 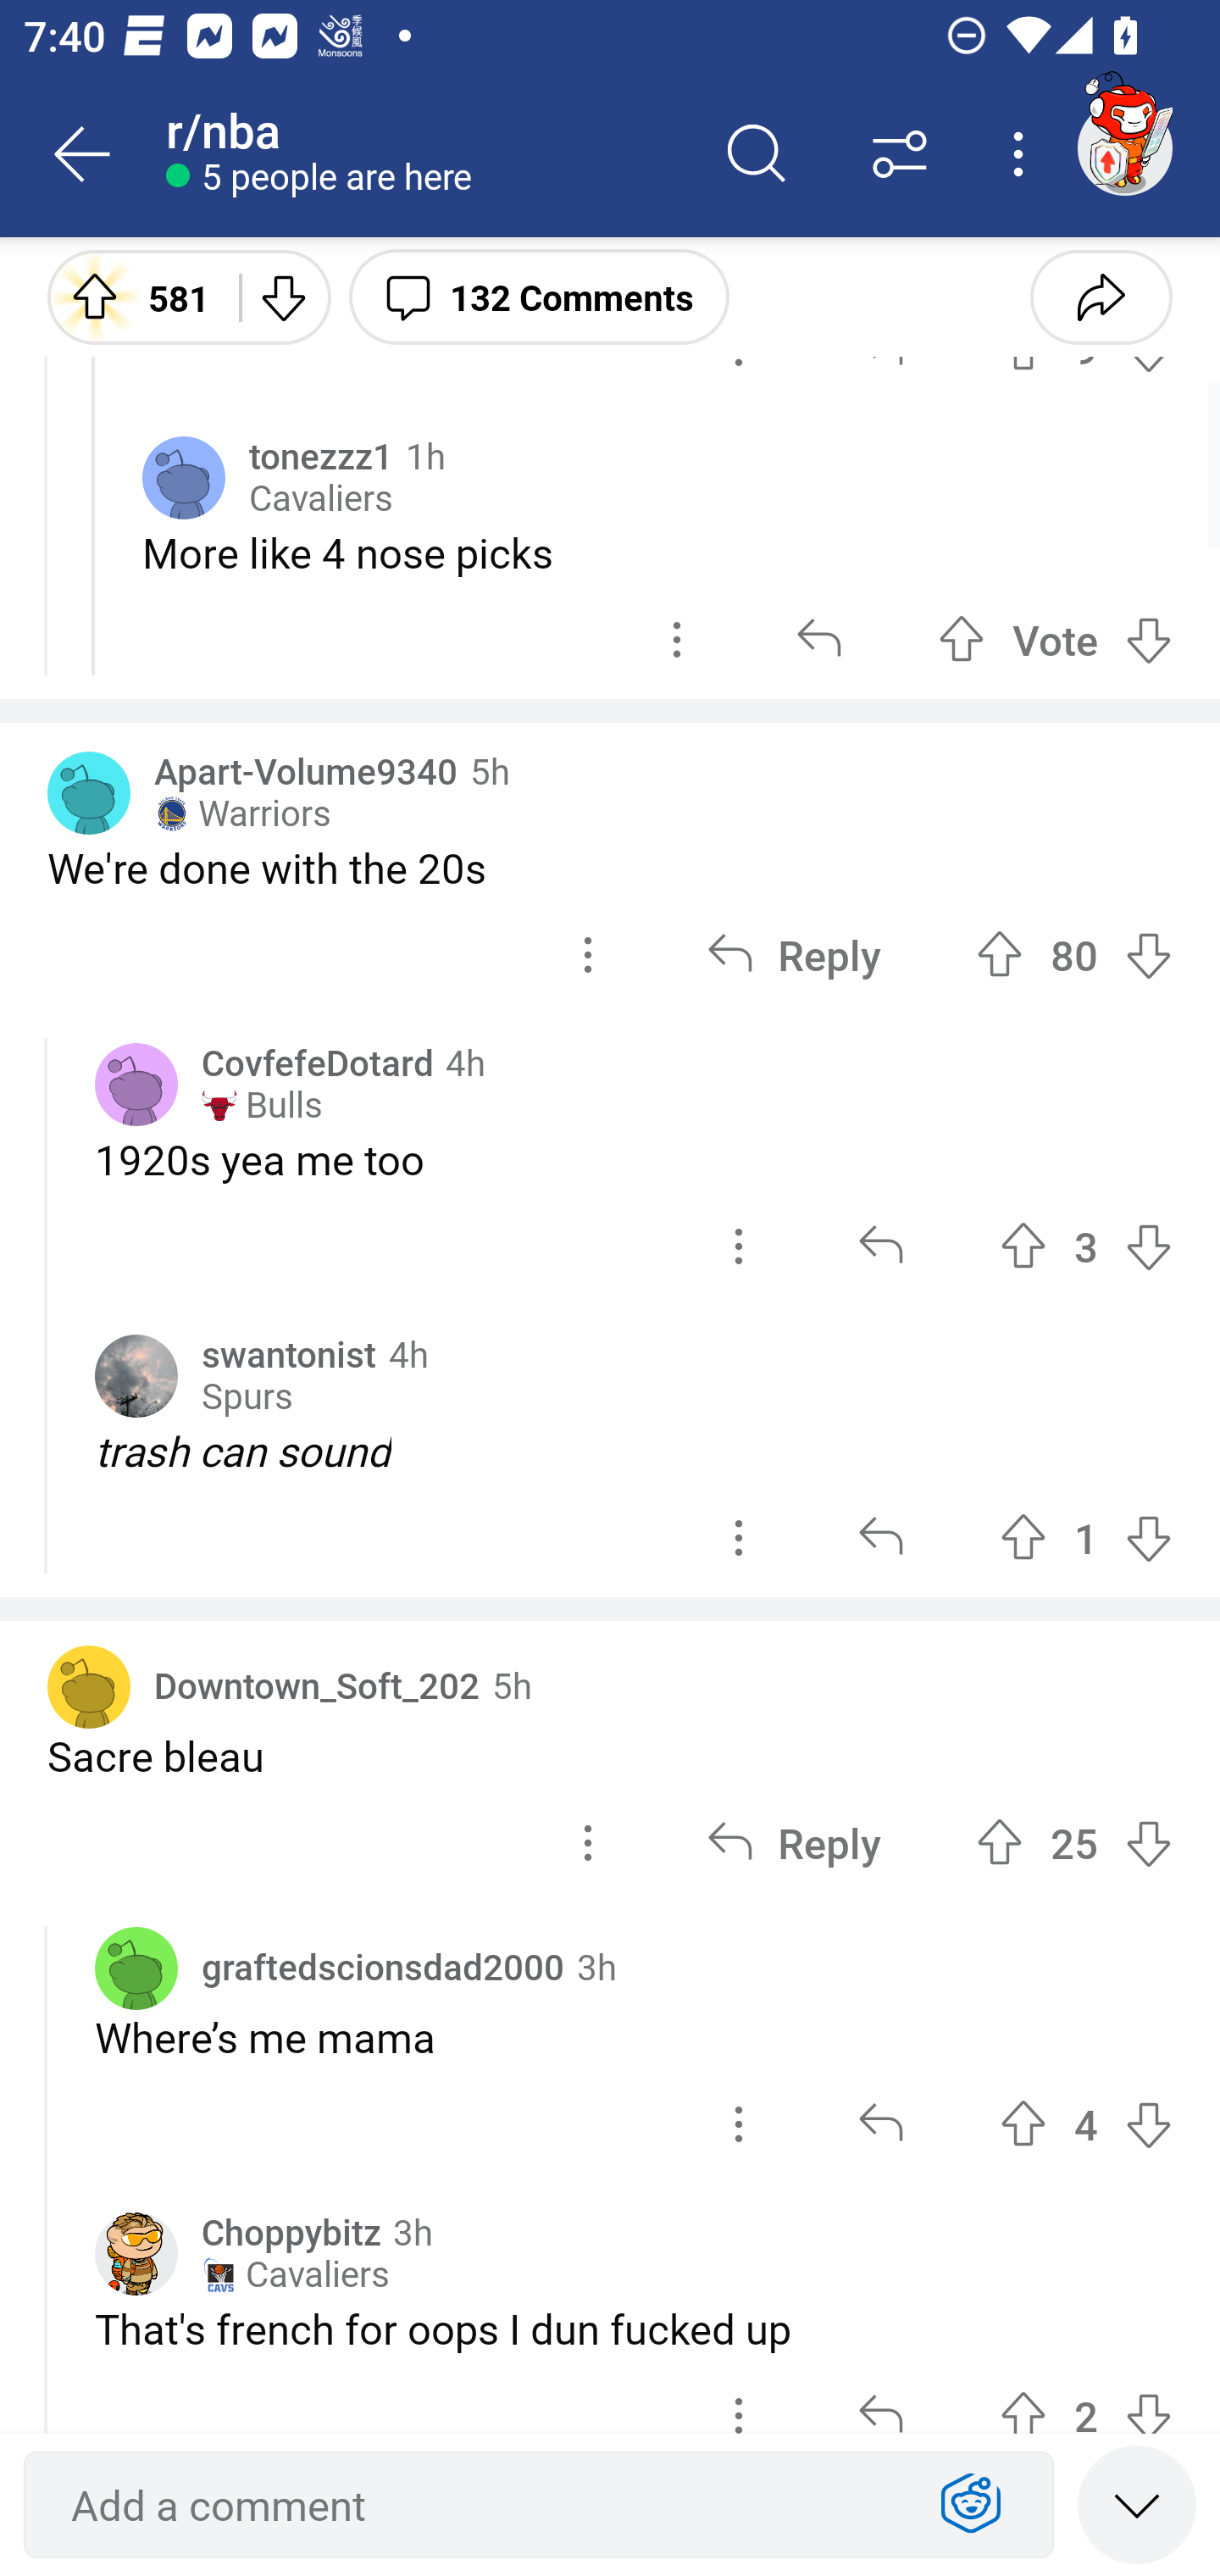 I want to click on Cavaliers, so click(x=321, y=500).